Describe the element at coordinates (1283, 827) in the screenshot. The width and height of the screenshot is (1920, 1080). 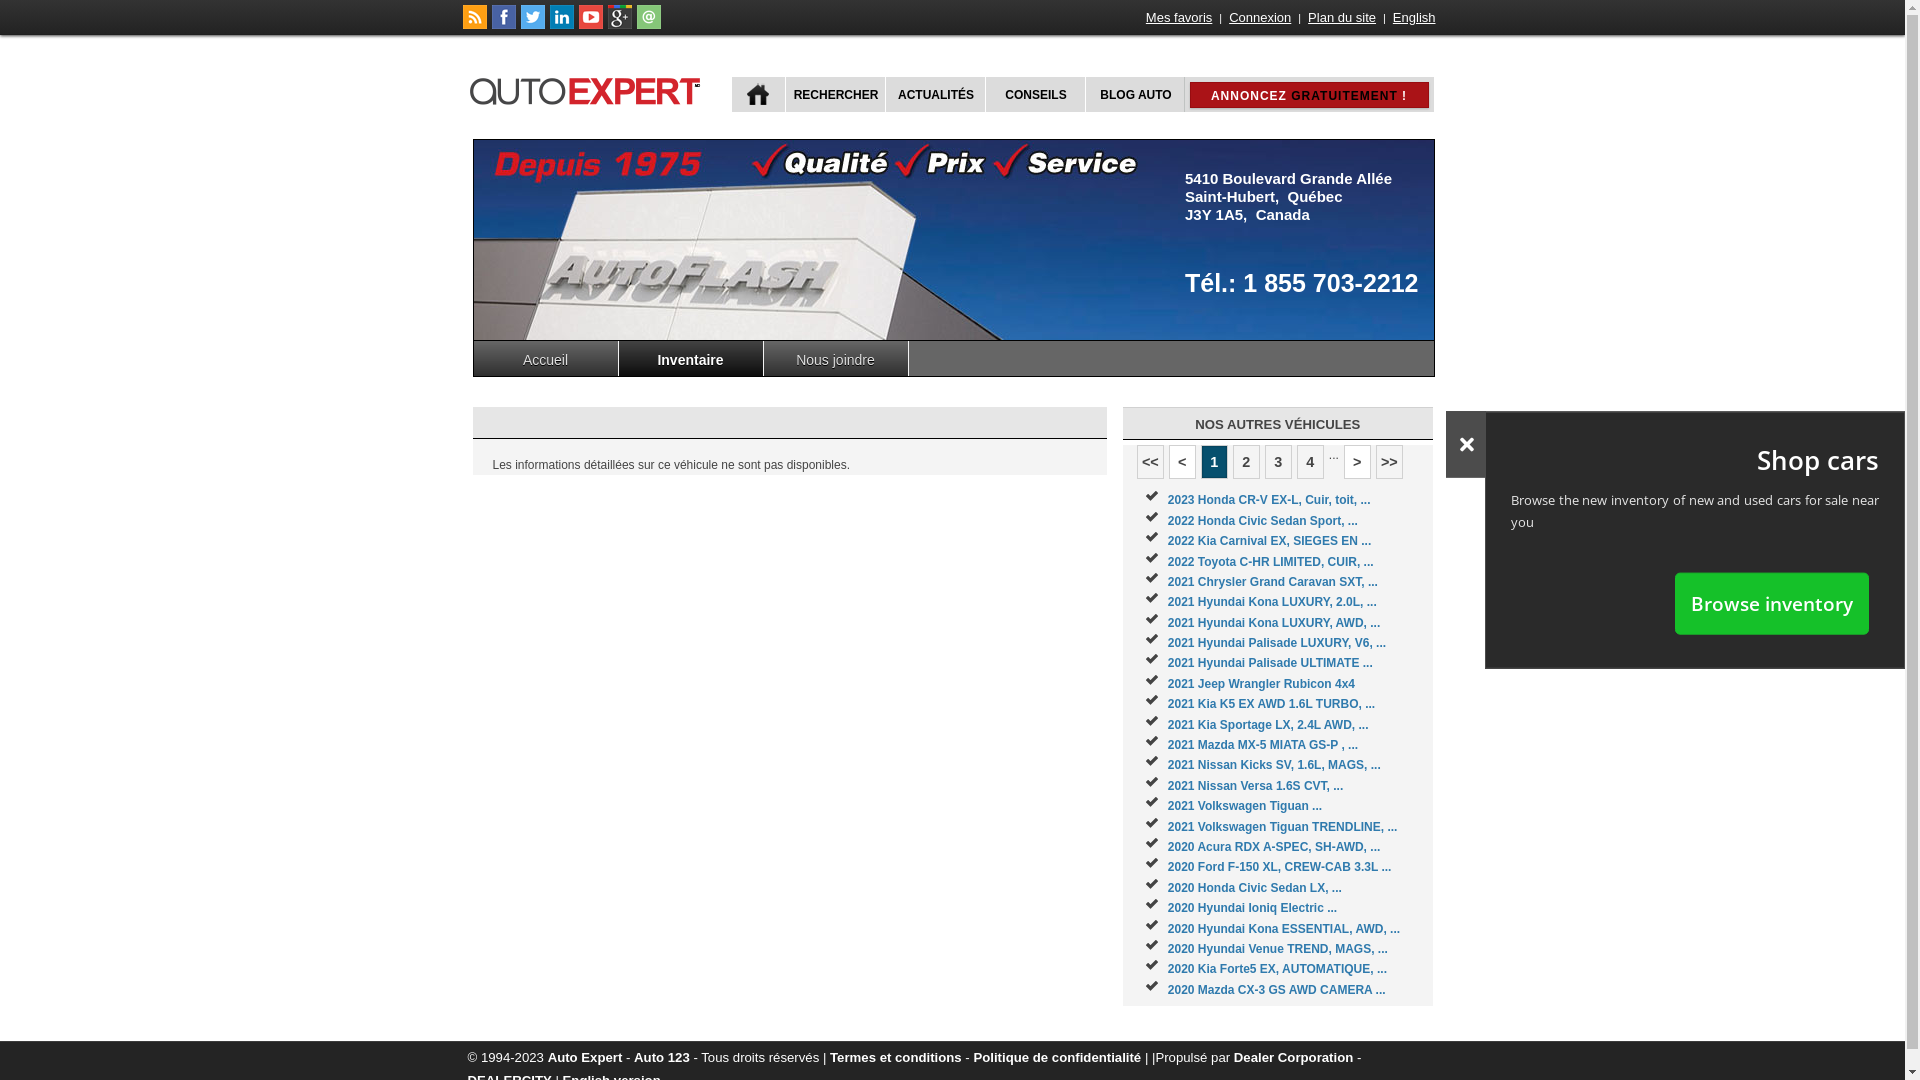
I see `2021 Volkswagen Tiguan TRENDLINE, ...` at that location.